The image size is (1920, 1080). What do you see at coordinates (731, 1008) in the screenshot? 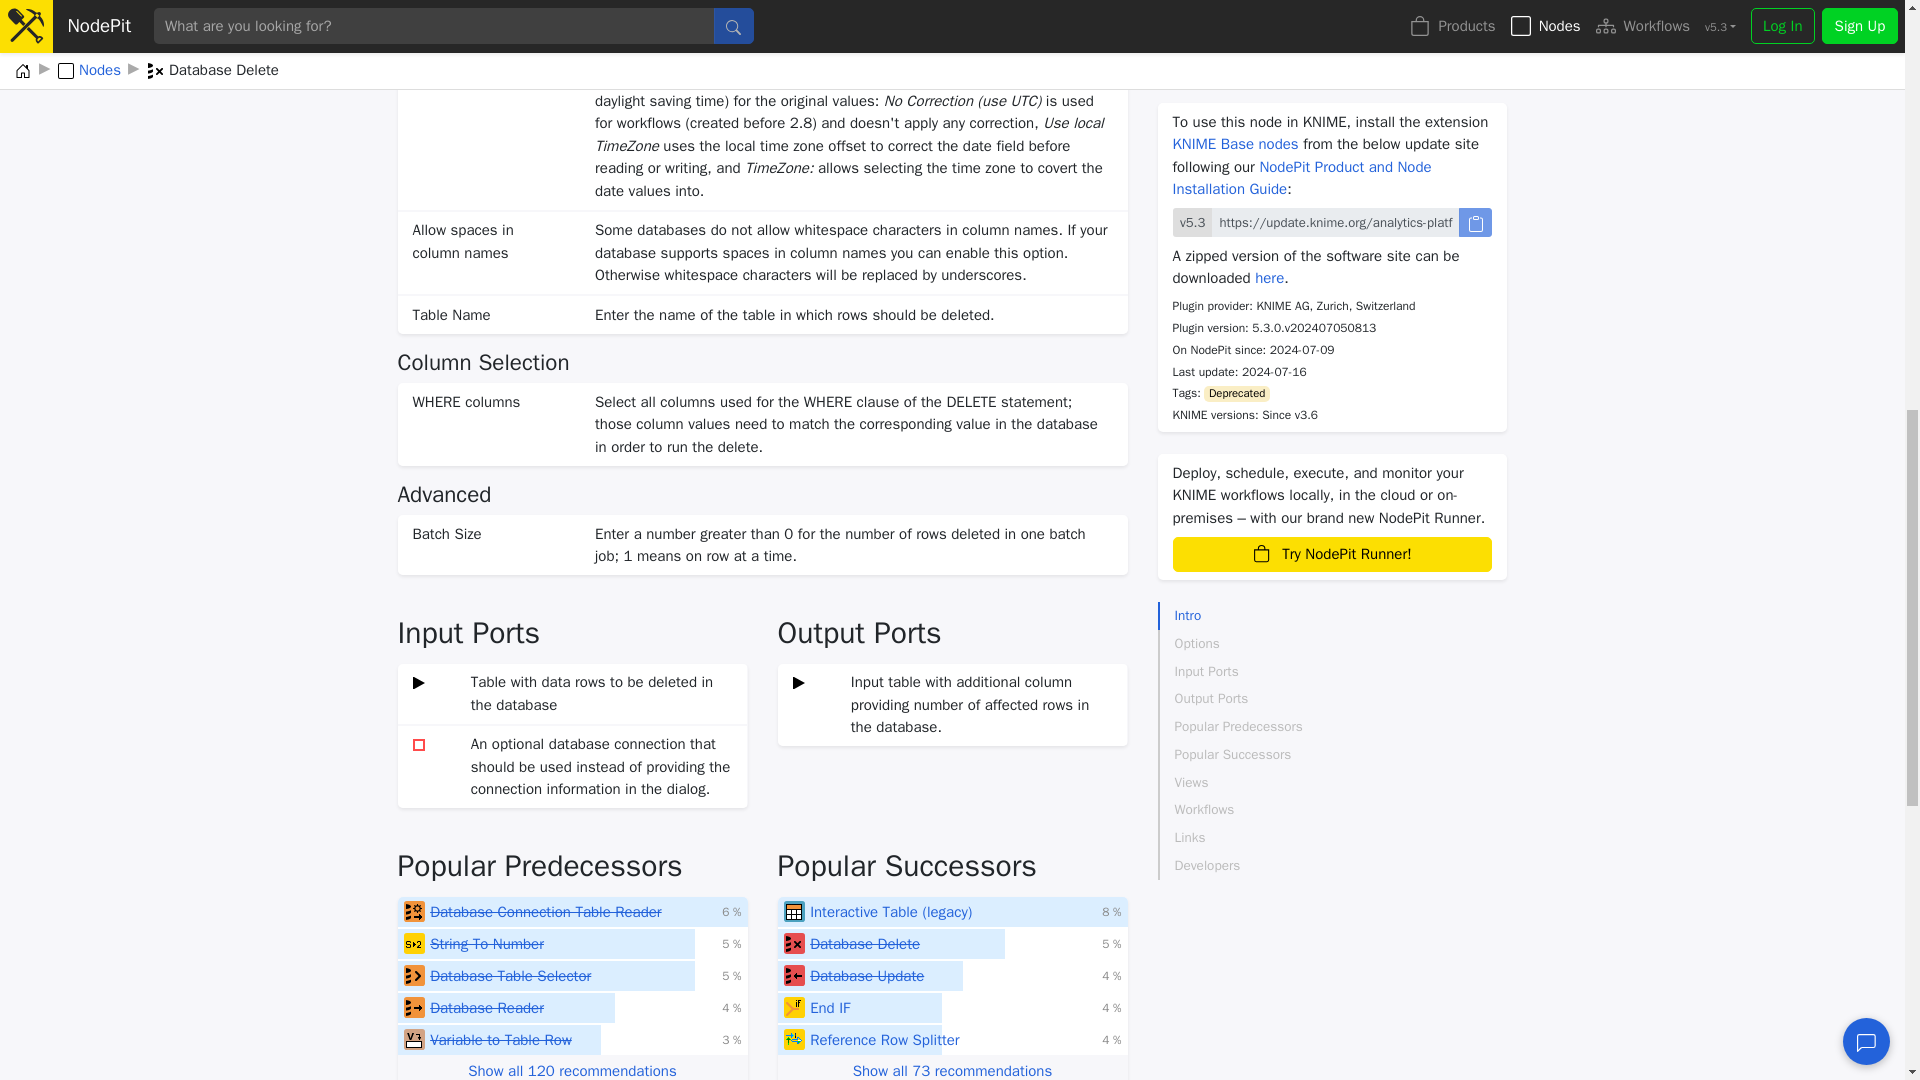
I see `Absolute count: 16 x` at bounding box center [731, 1008].